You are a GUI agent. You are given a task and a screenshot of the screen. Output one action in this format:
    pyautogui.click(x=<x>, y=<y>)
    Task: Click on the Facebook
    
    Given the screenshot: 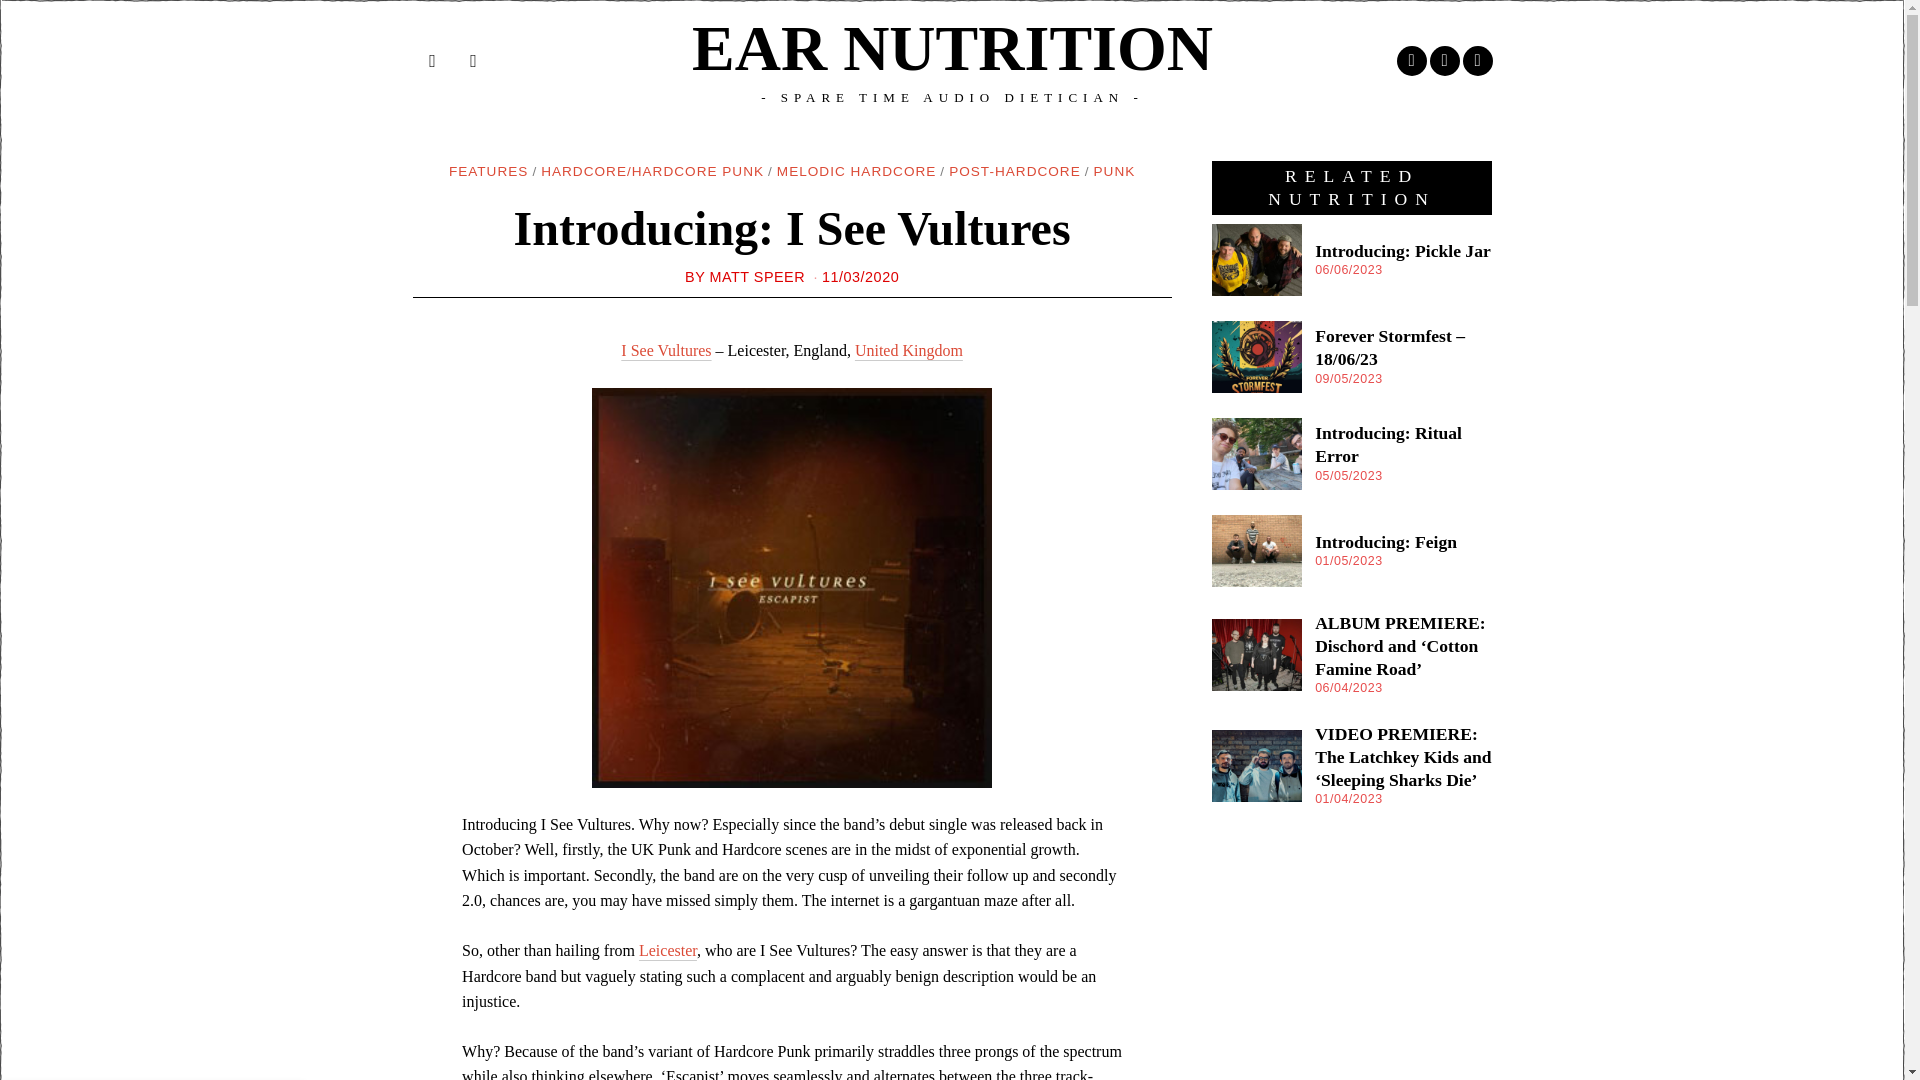 What is the action you would take?
    pyautogui.click(x=1410, y=60)
    